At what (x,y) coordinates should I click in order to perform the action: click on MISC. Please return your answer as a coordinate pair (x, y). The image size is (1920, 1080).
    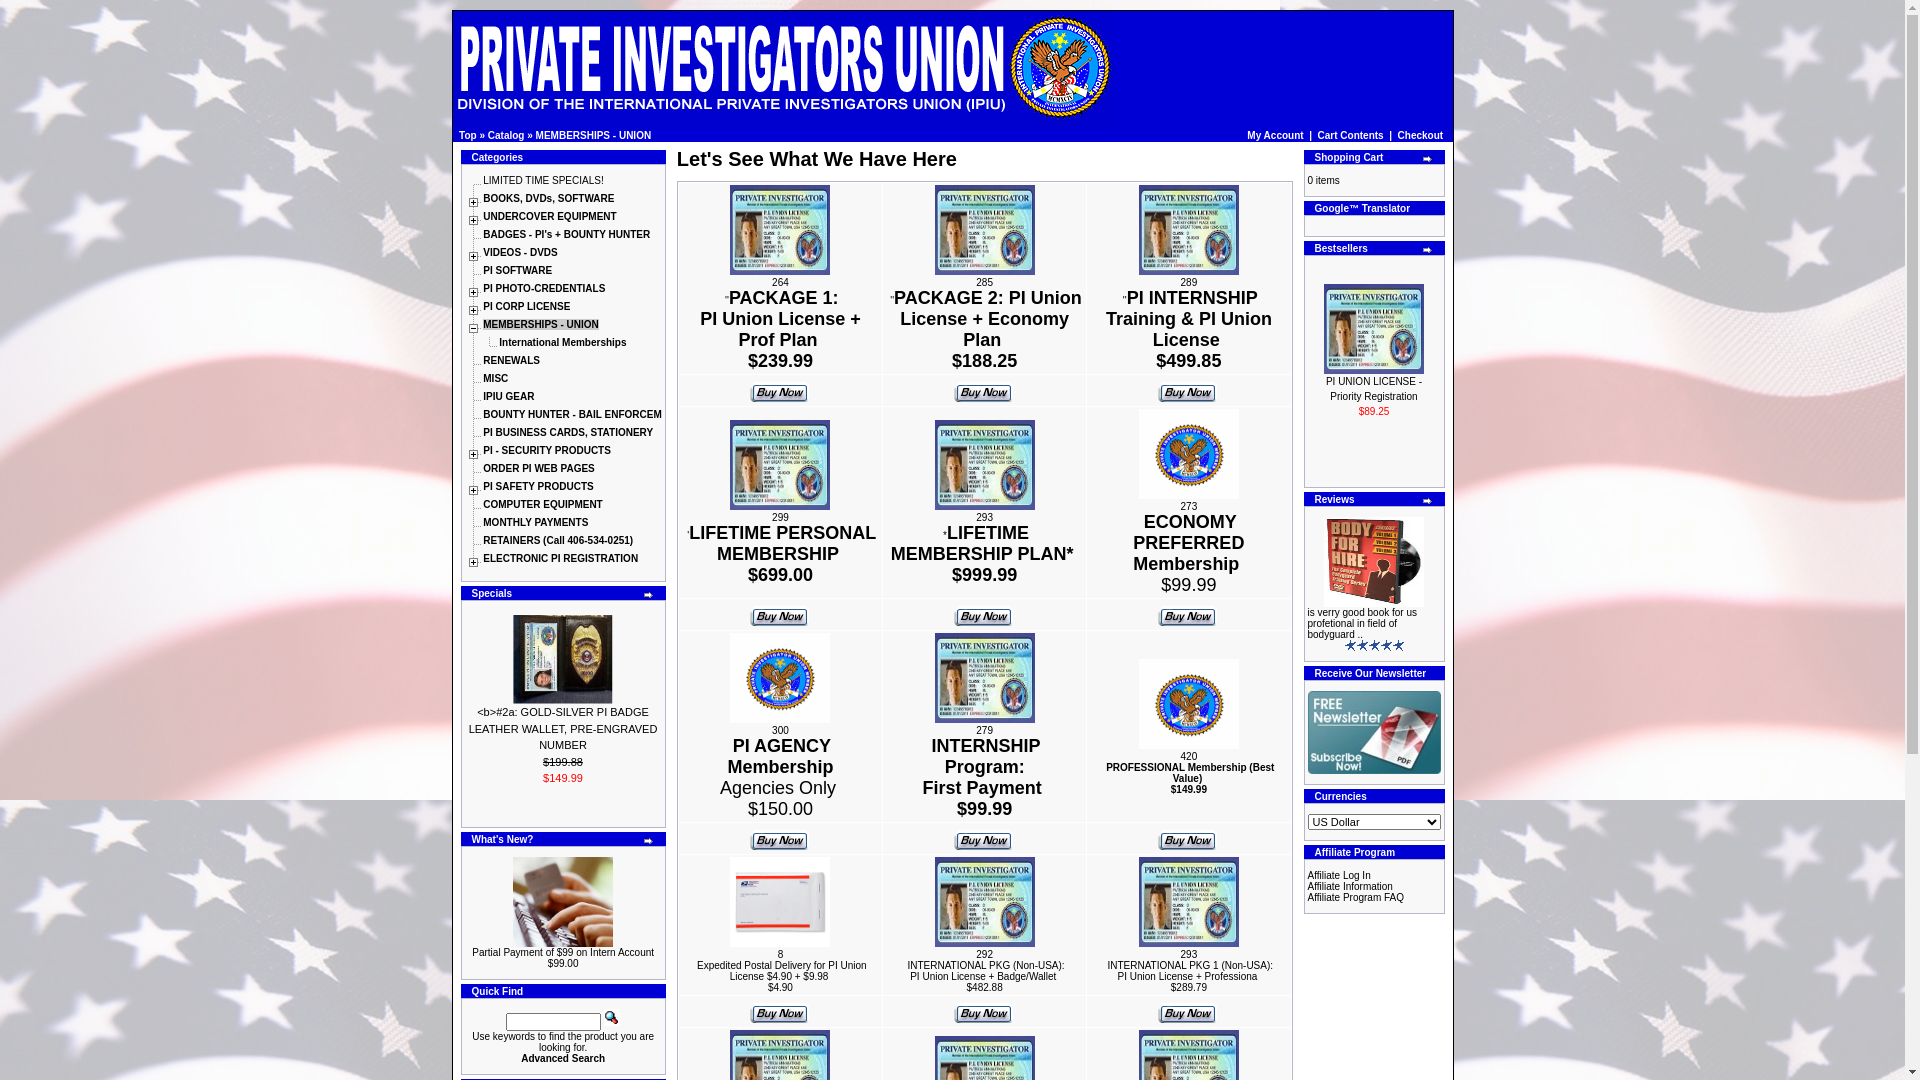
    Looking at the image, I should click on (496, 378).